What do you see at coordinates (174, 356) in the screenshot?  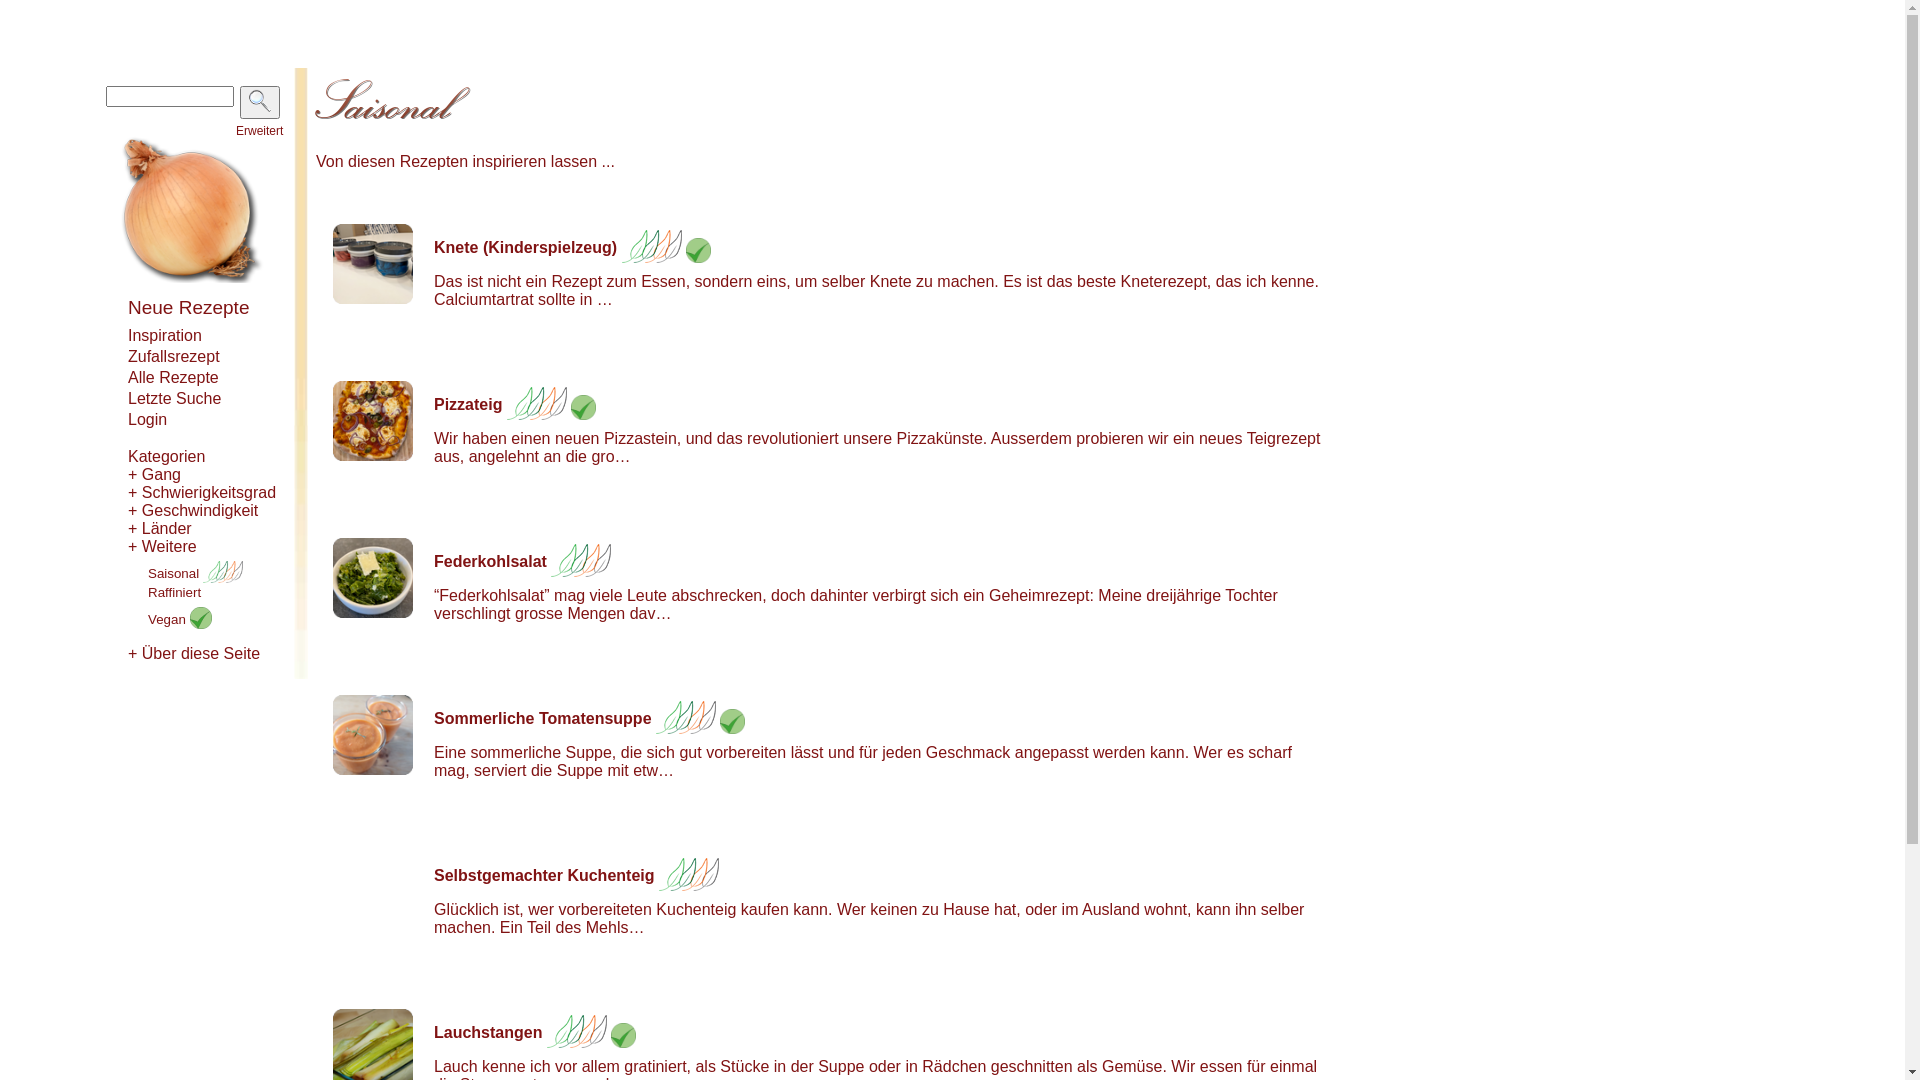 I see `Zufallsrezept` at bounding box center [174, 356].